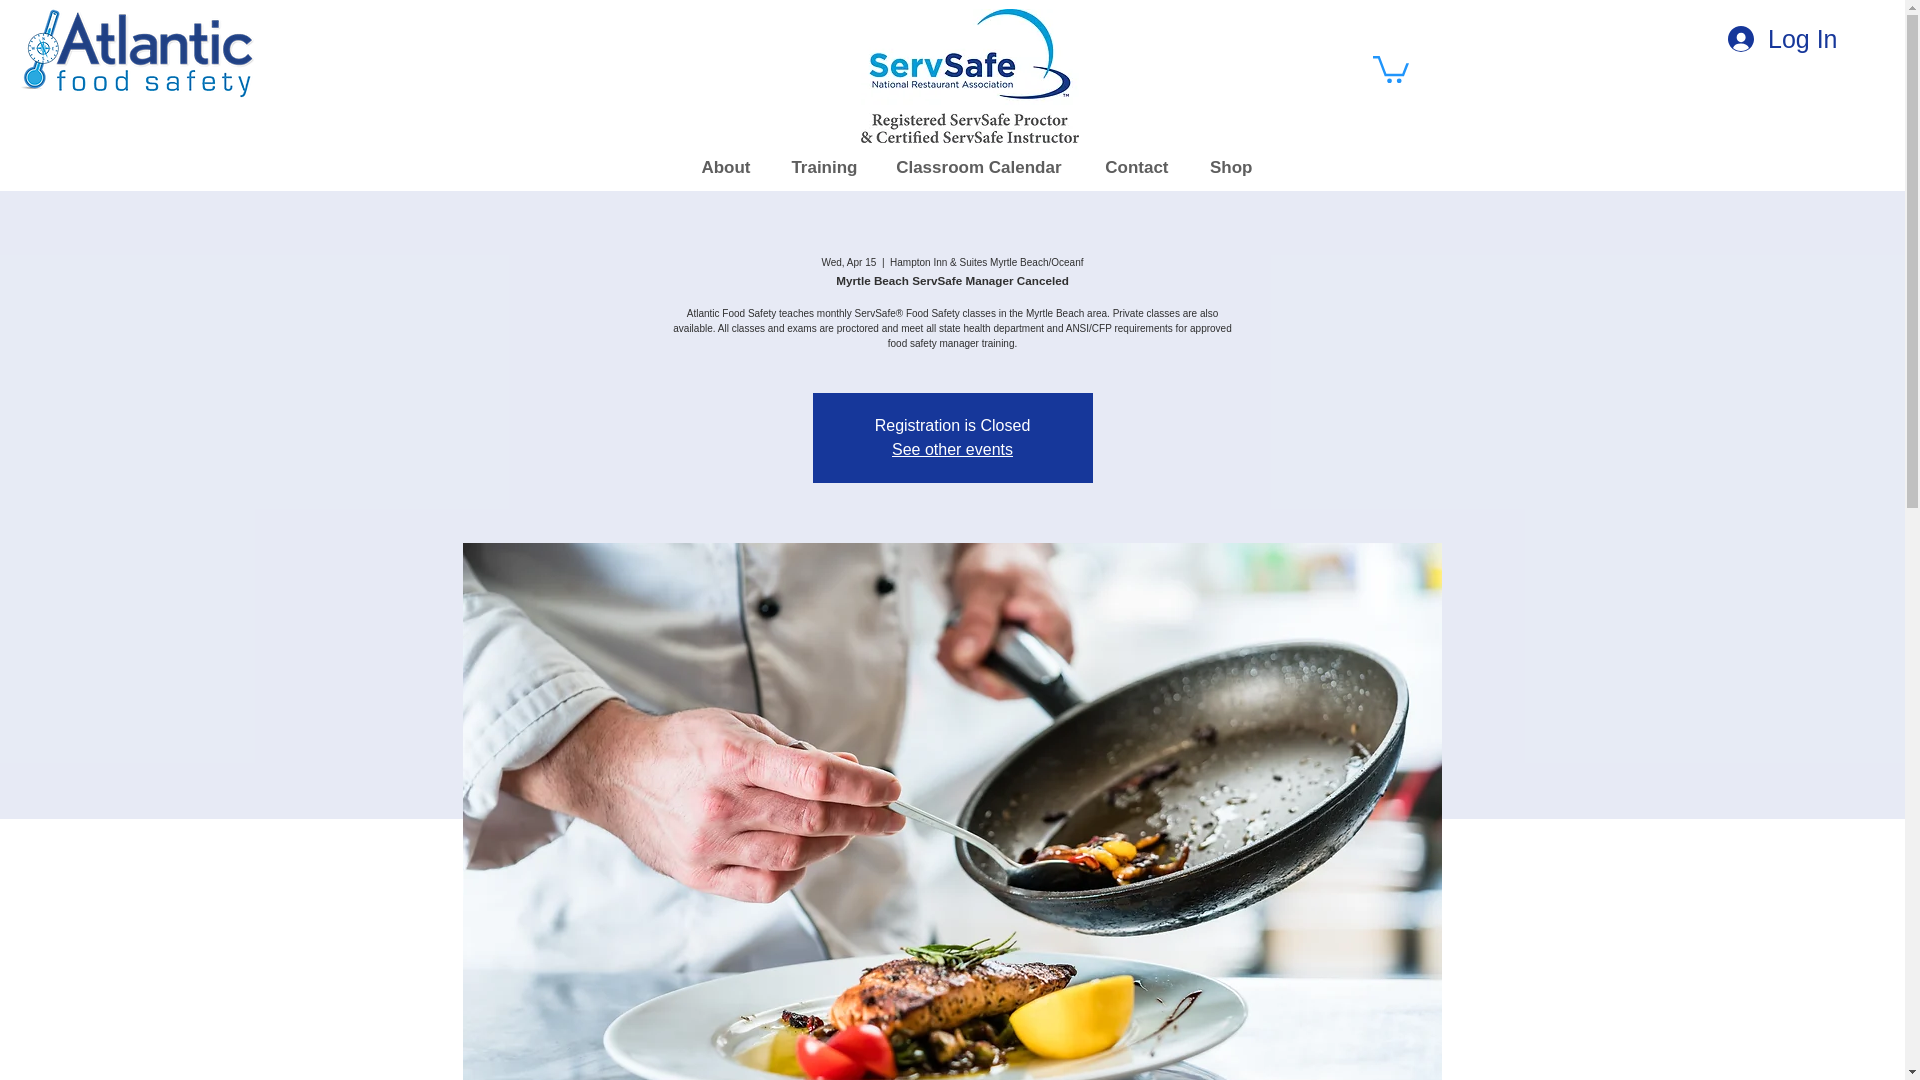 The width and height of the screenshot is (1920, 1080). I want to click on Log In, so click(1783, 39).